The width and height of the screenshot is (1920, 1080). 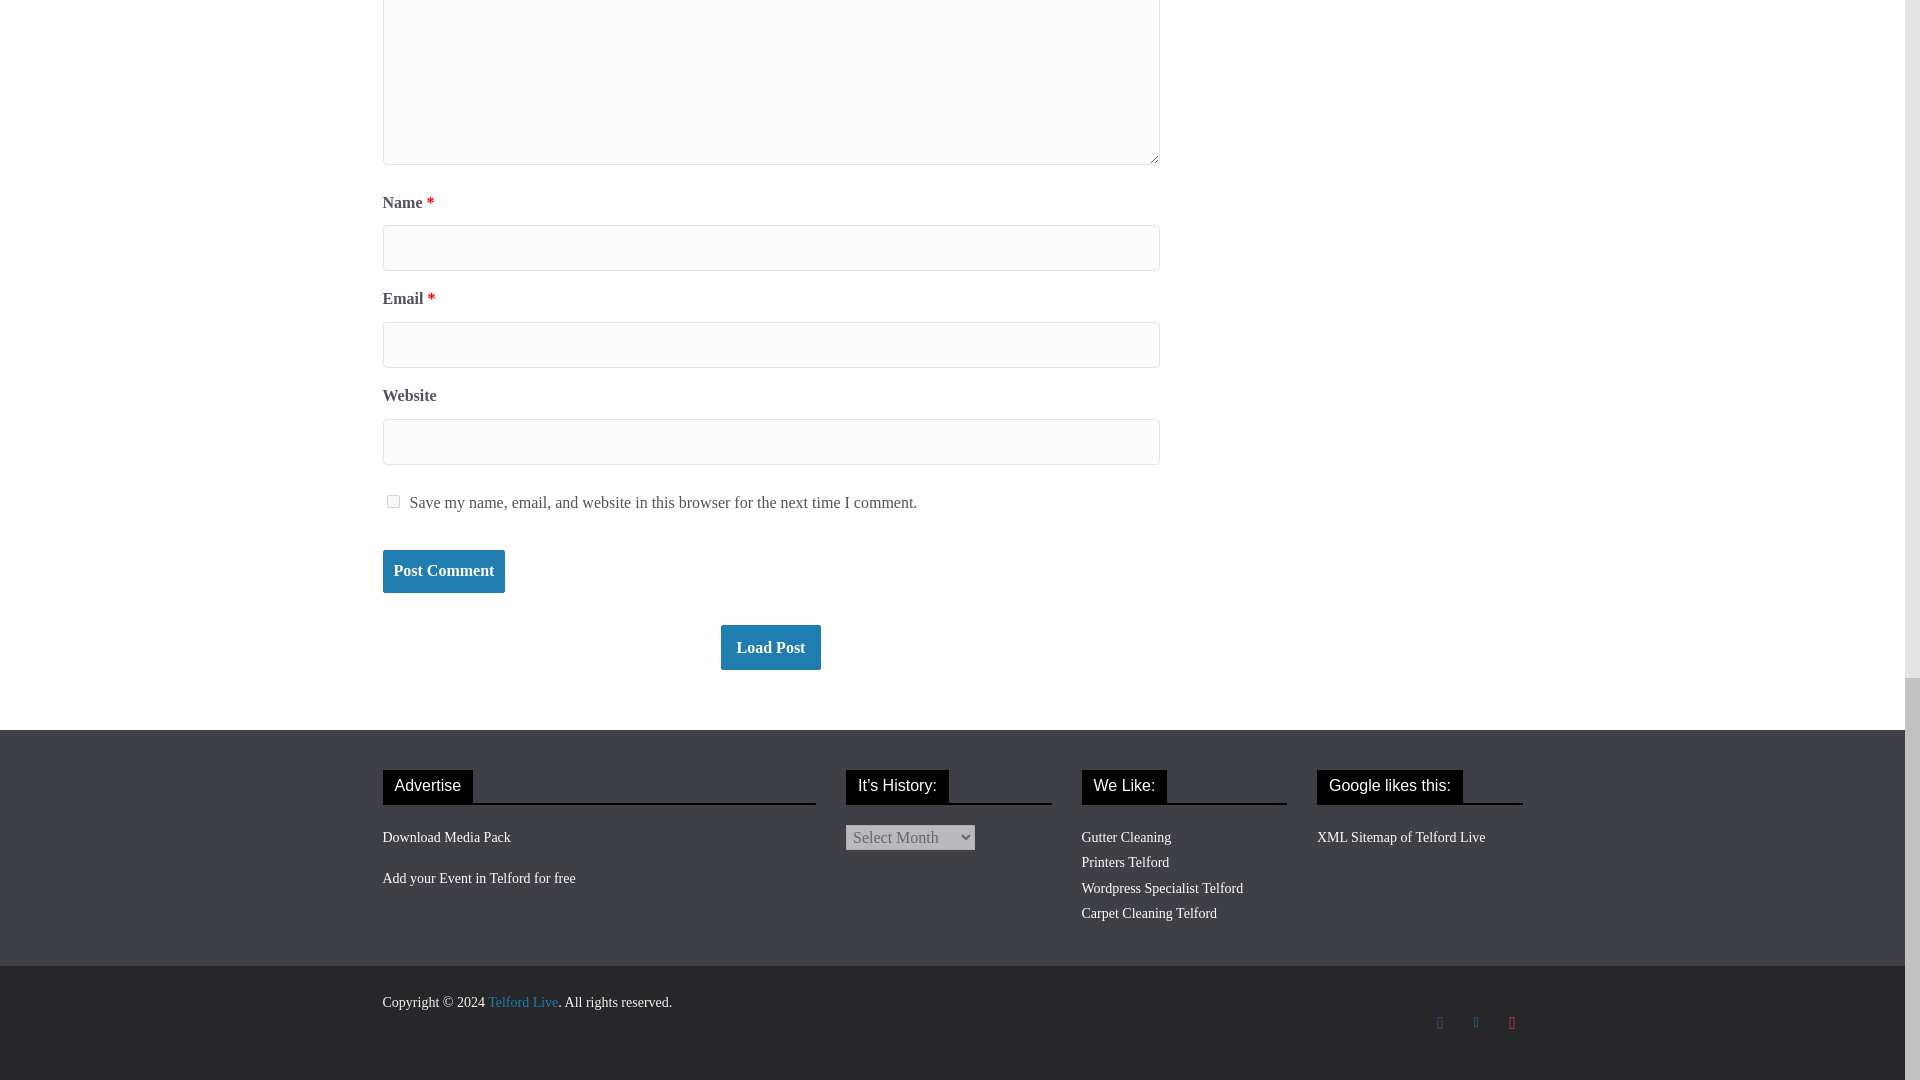 What do you see at coordinates (772, 646) in the screenshot?
I see `Load Post` at bounding box center [772, 646].